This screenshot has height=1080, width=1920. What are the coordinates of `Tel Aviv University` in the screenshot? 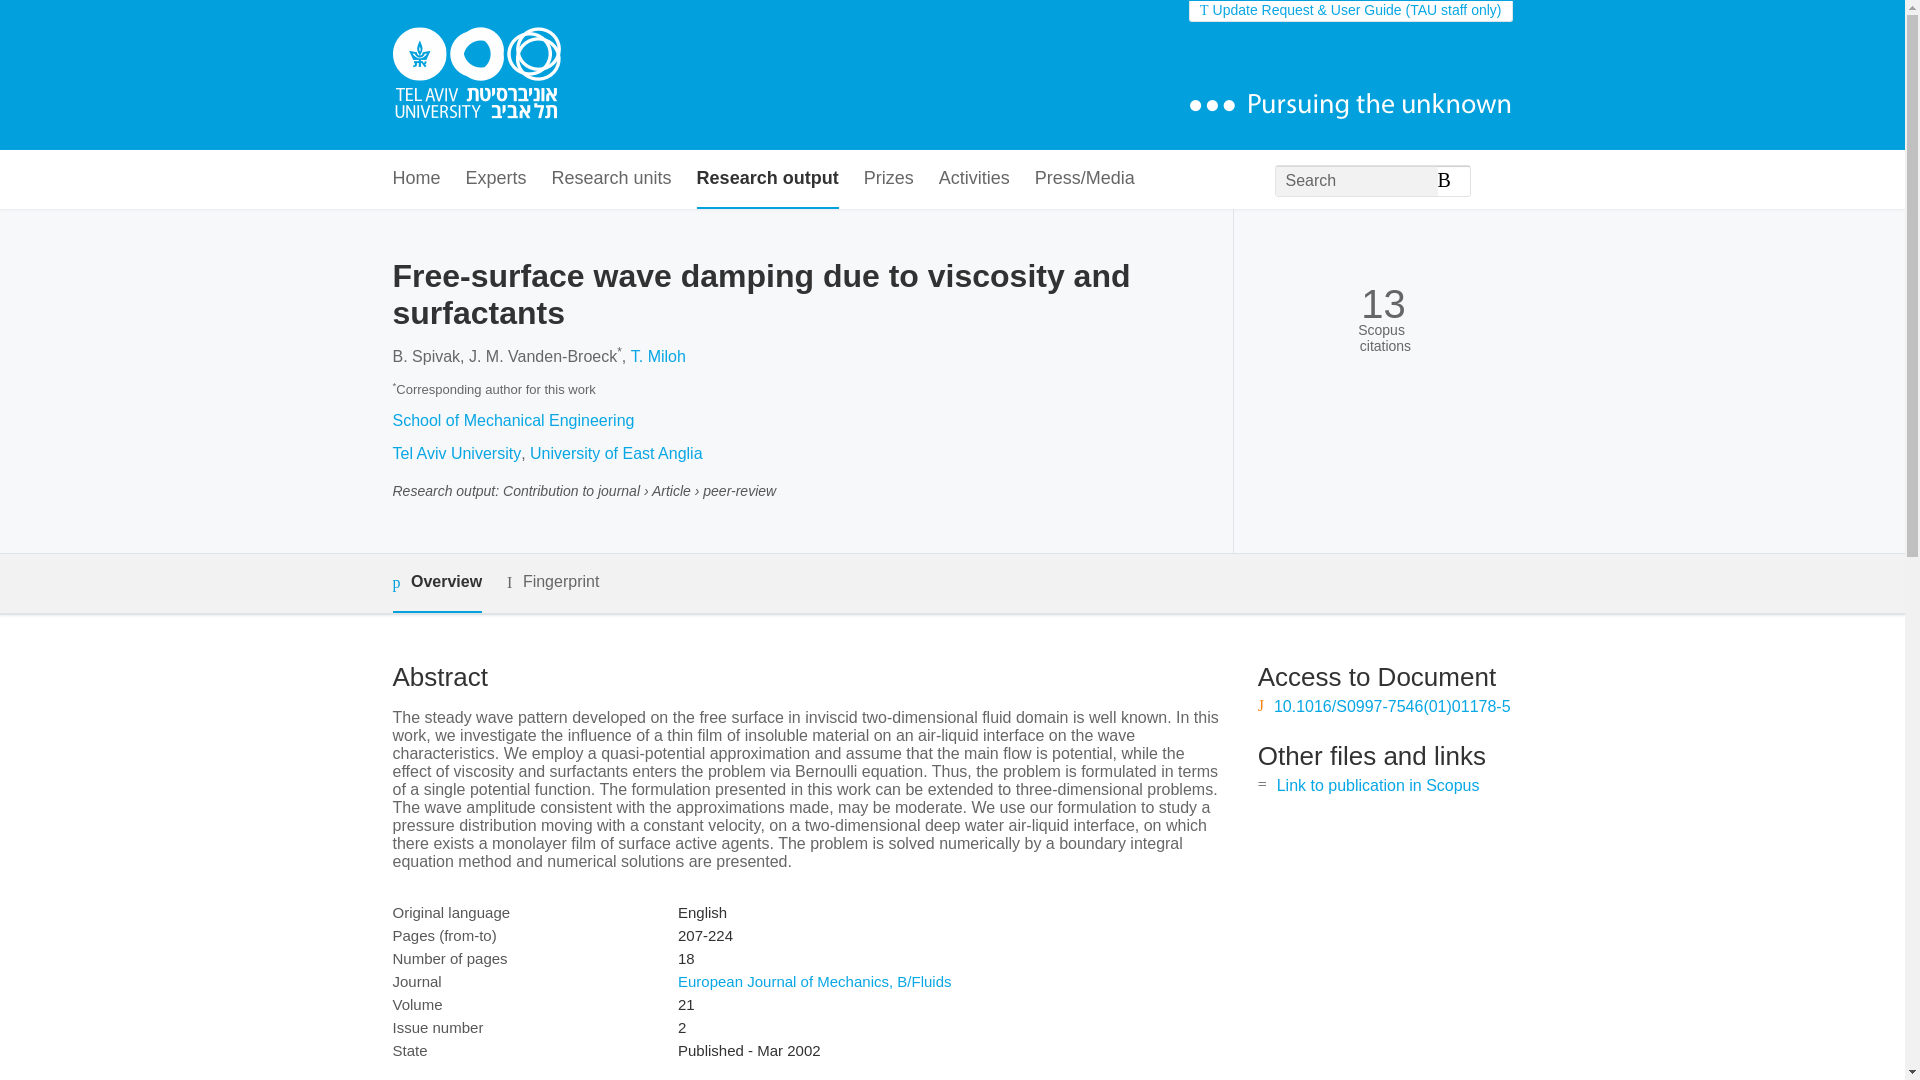 It's located at (456, 453).